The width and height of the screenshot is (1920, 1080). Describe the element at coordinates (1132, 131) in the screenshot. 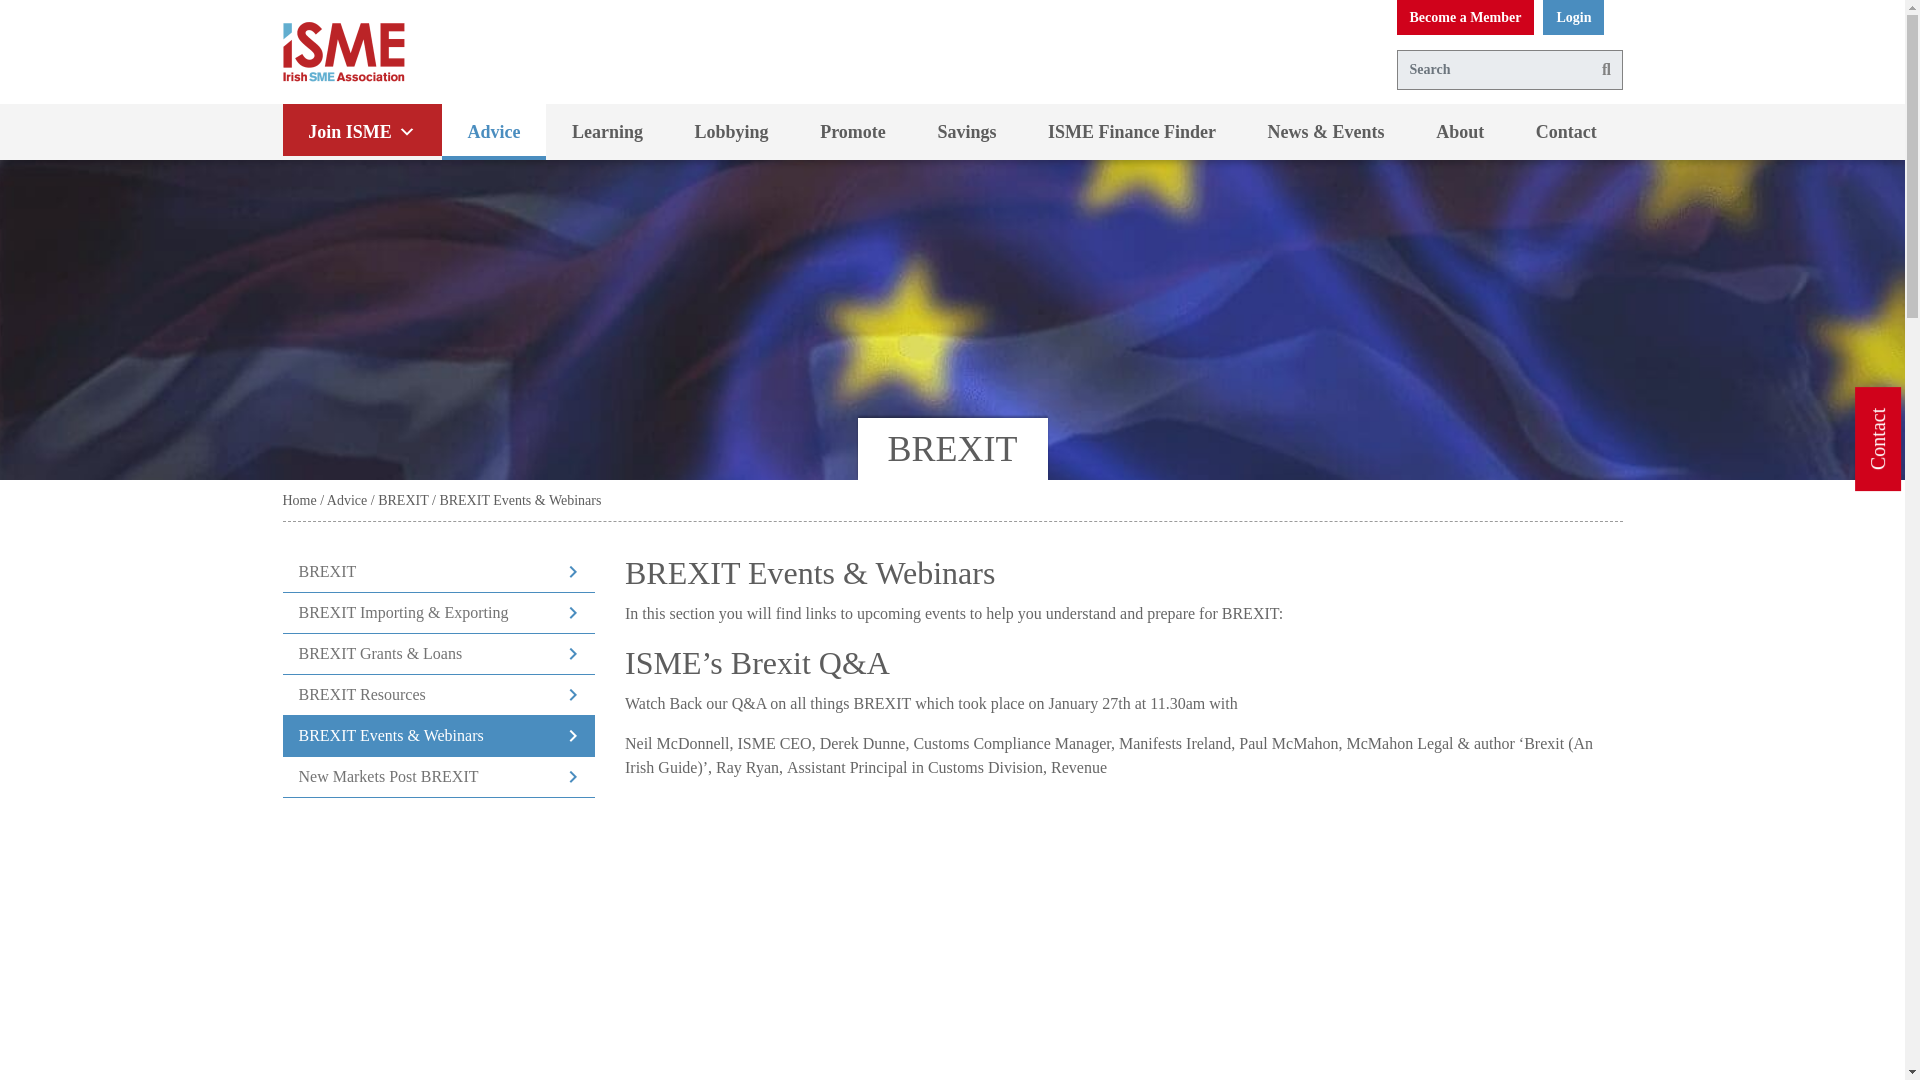

I see `ISME Finance Finder` at that location.